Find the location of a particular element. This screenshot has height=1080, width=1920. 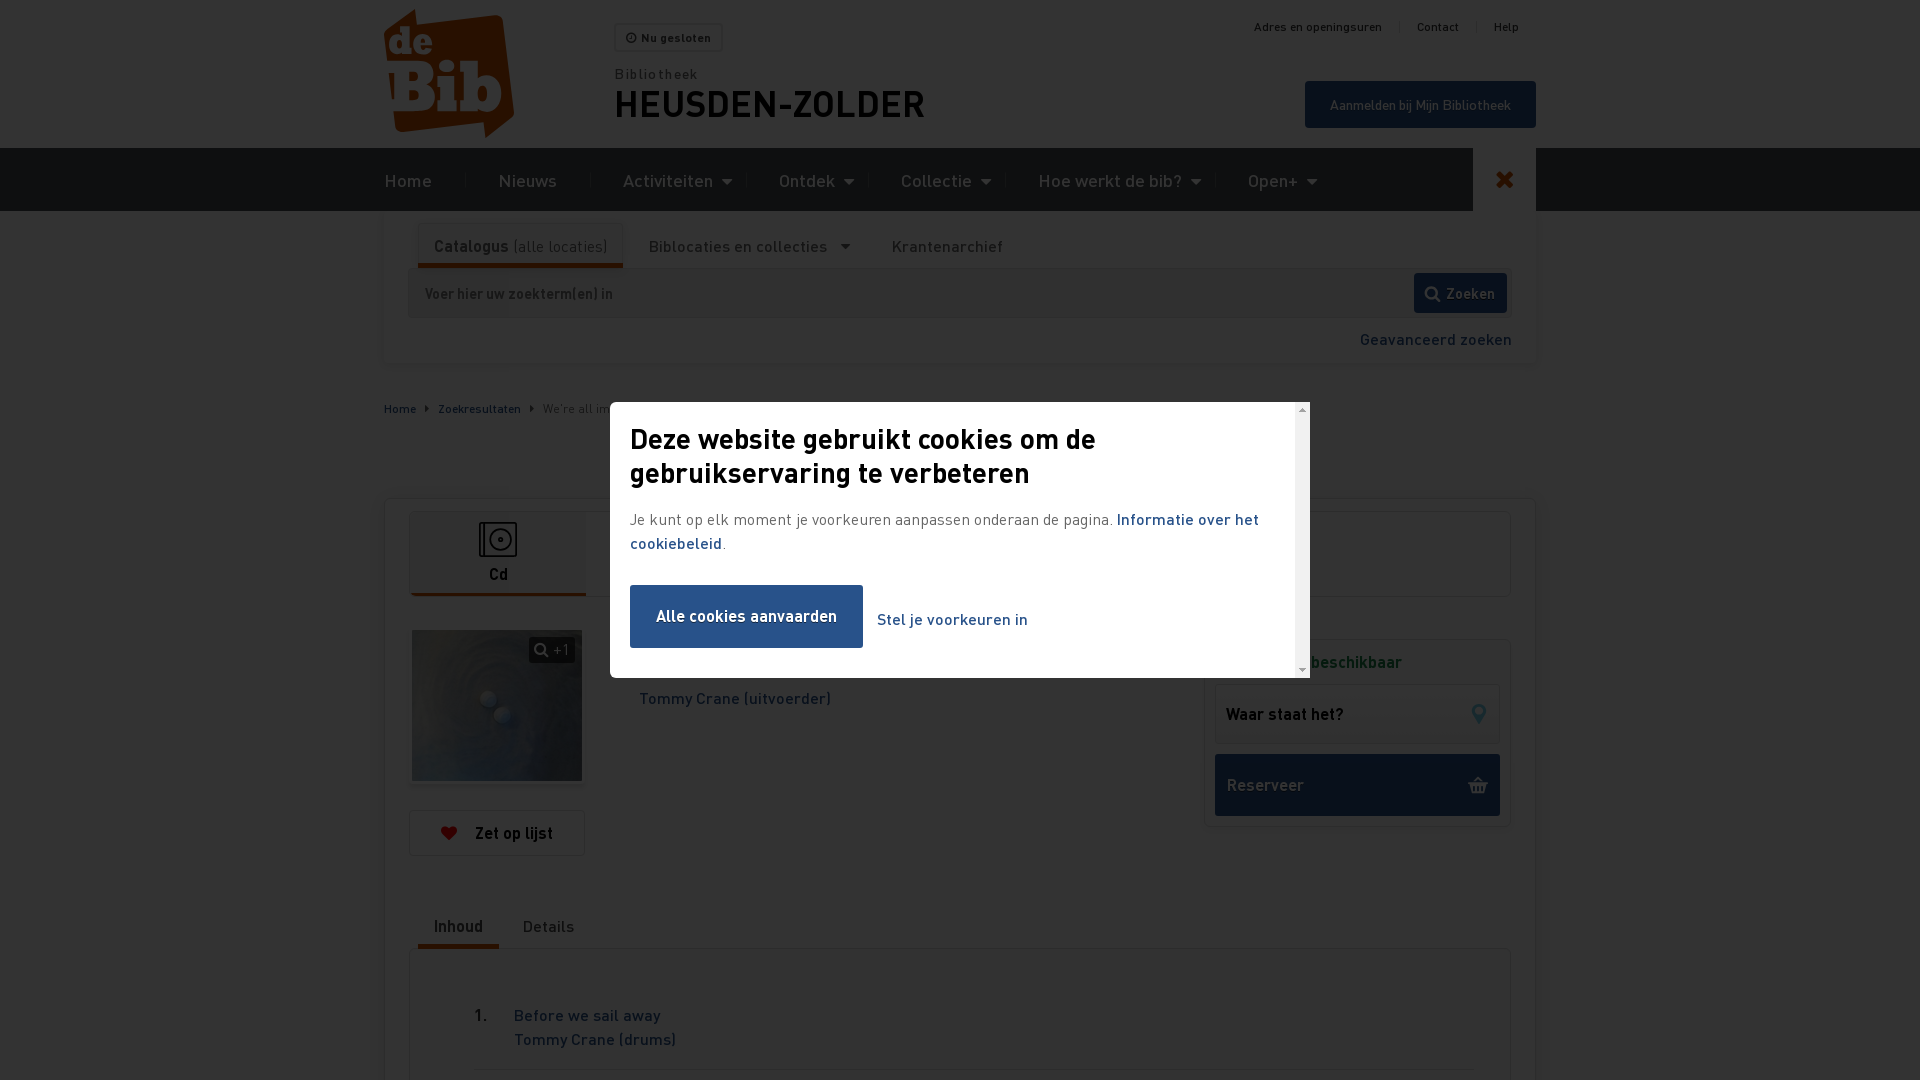

Home is located at coordinates (499, 74).